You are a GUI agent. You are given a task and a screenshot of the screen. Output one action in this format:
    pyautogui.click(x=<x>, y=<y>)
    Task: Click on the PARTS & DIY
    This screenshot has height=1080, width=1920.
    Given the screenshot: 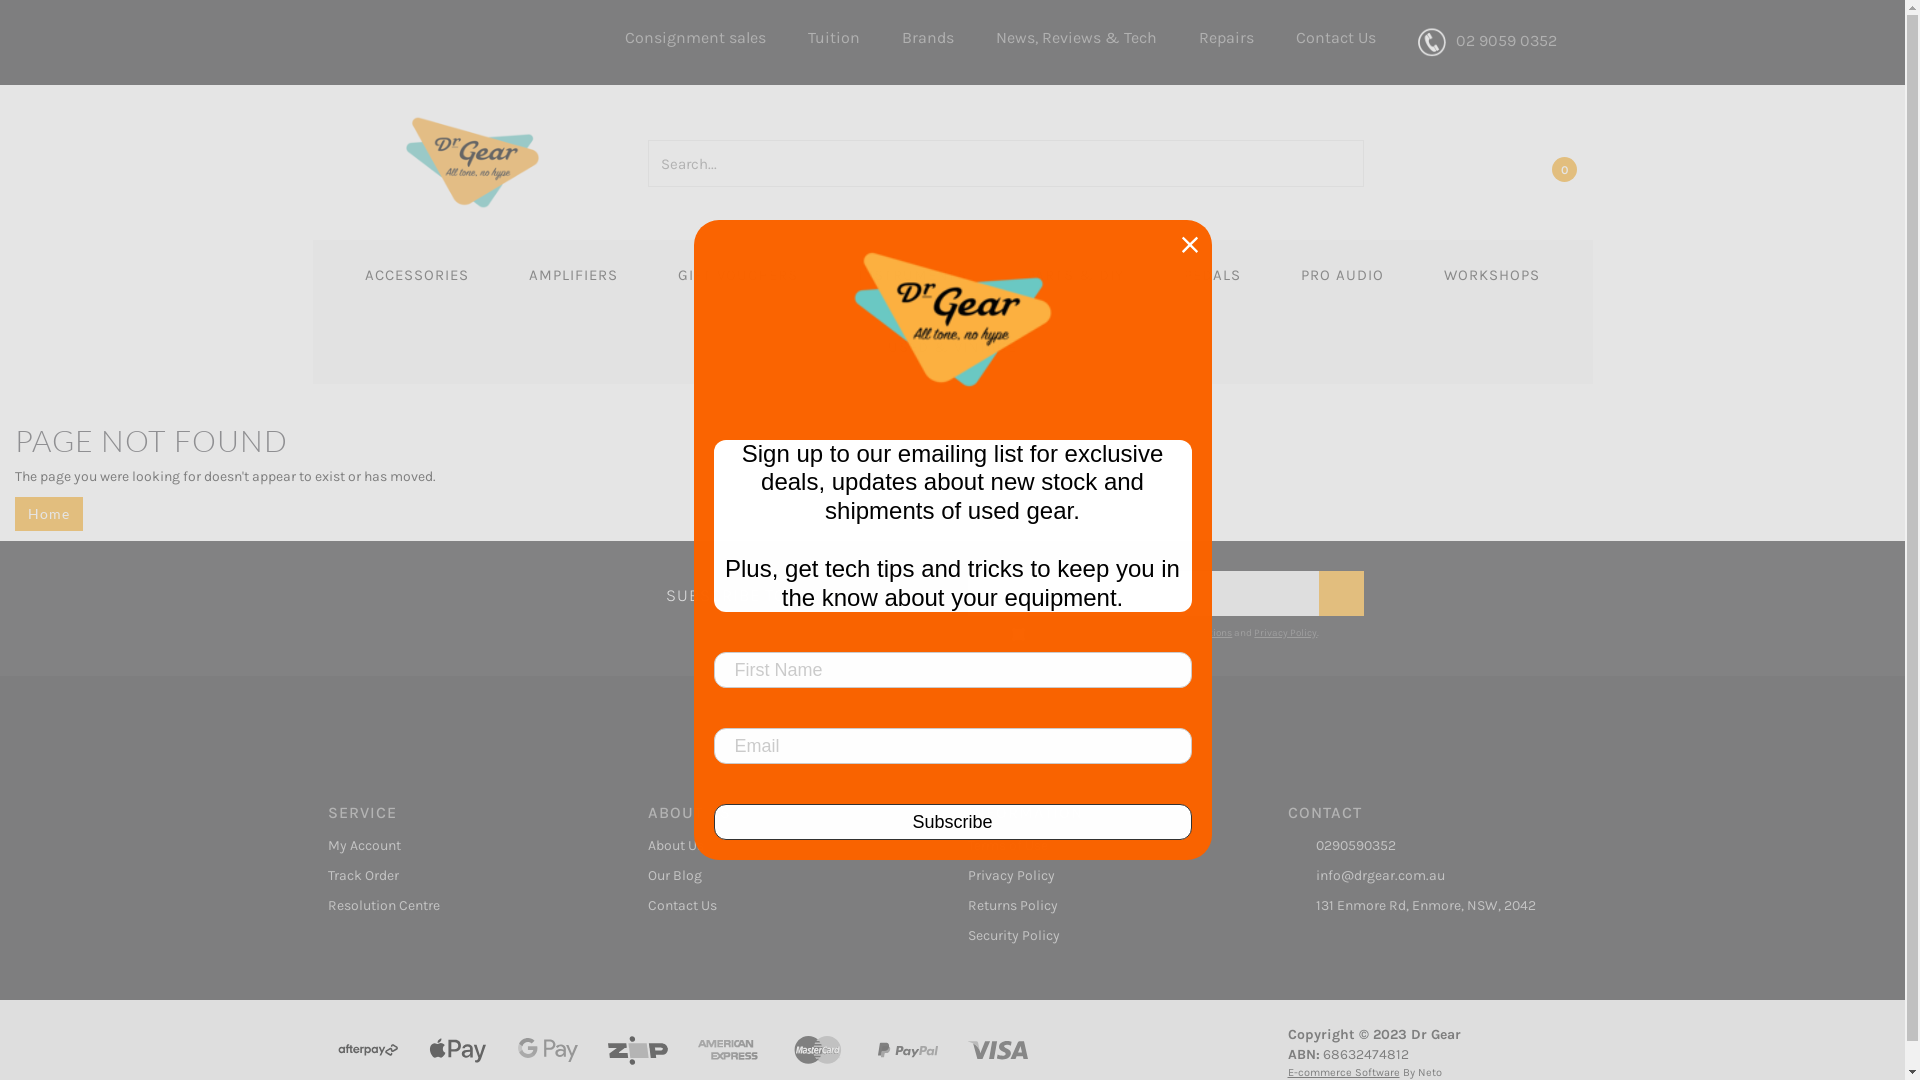 What is the action you would take?
    pyautogui.click(x=1076, y=276)
    